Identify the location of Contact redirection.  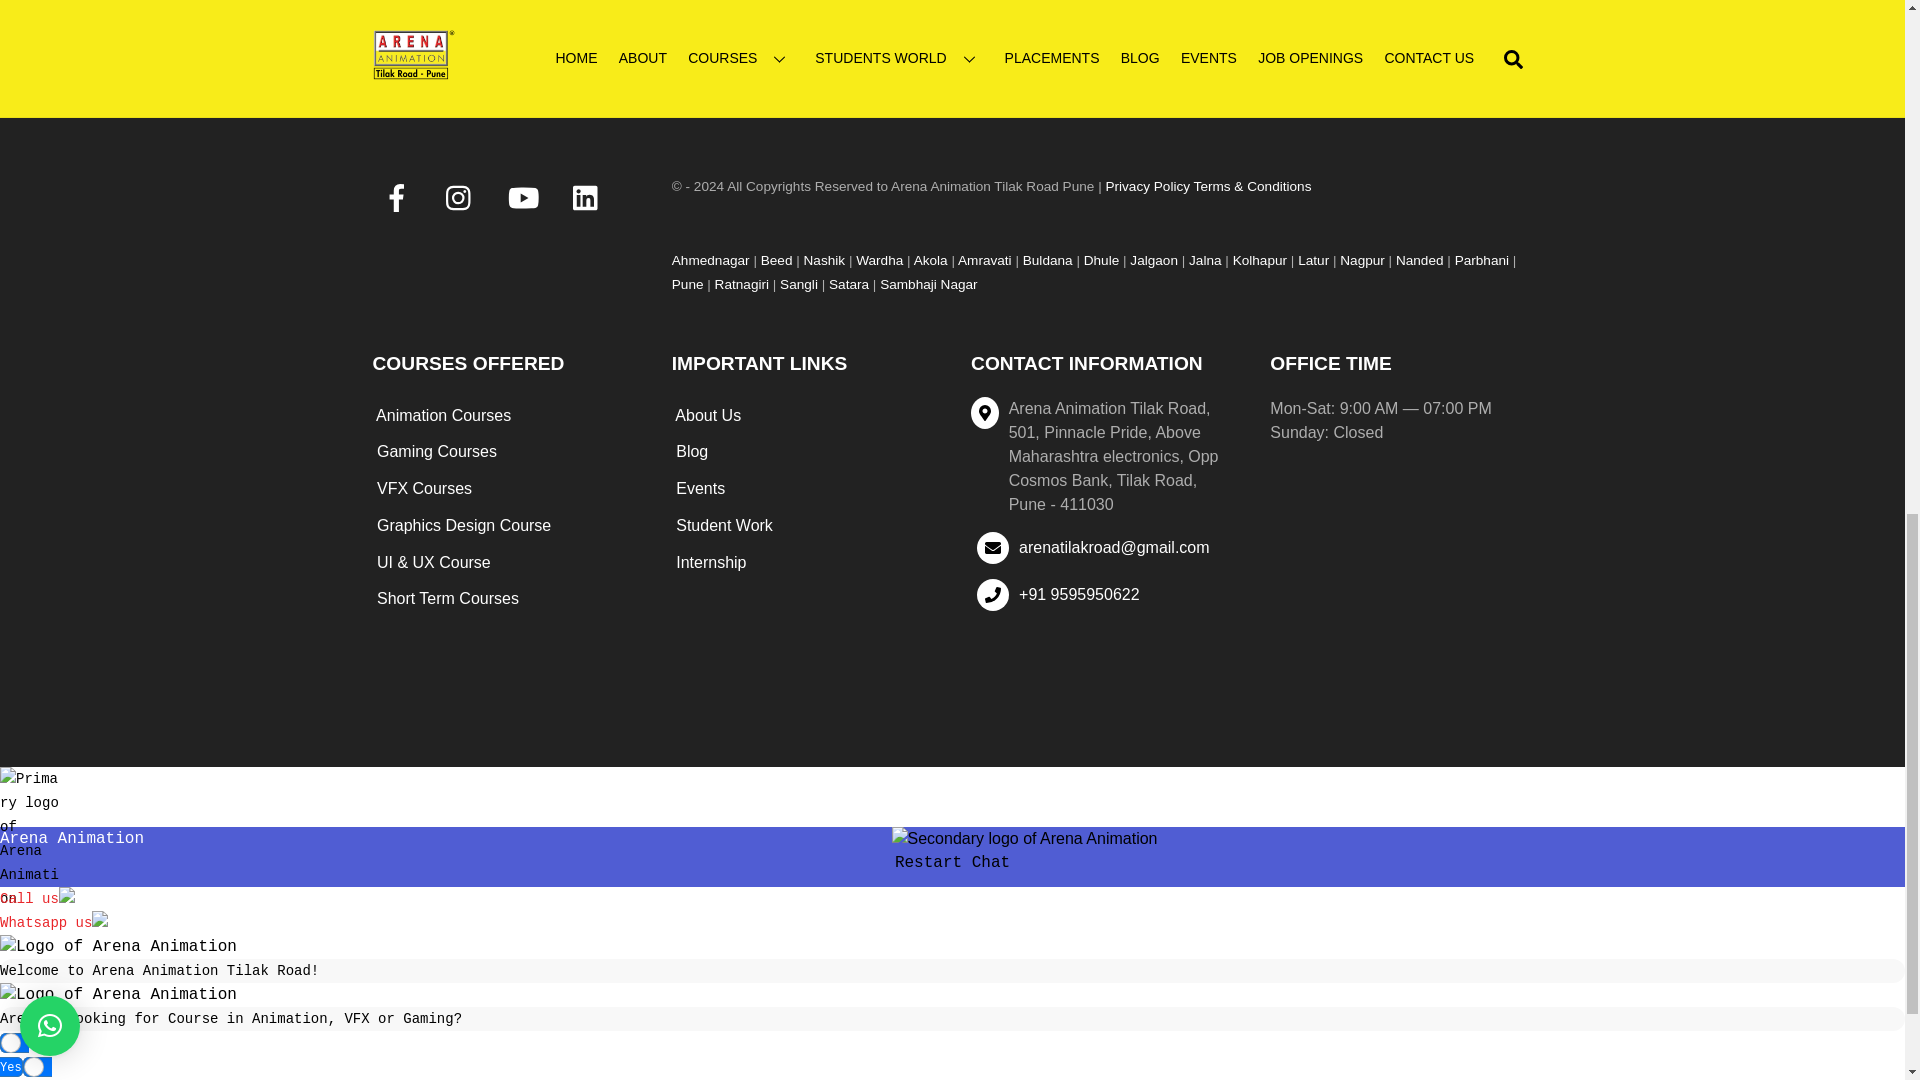
(37, 899).